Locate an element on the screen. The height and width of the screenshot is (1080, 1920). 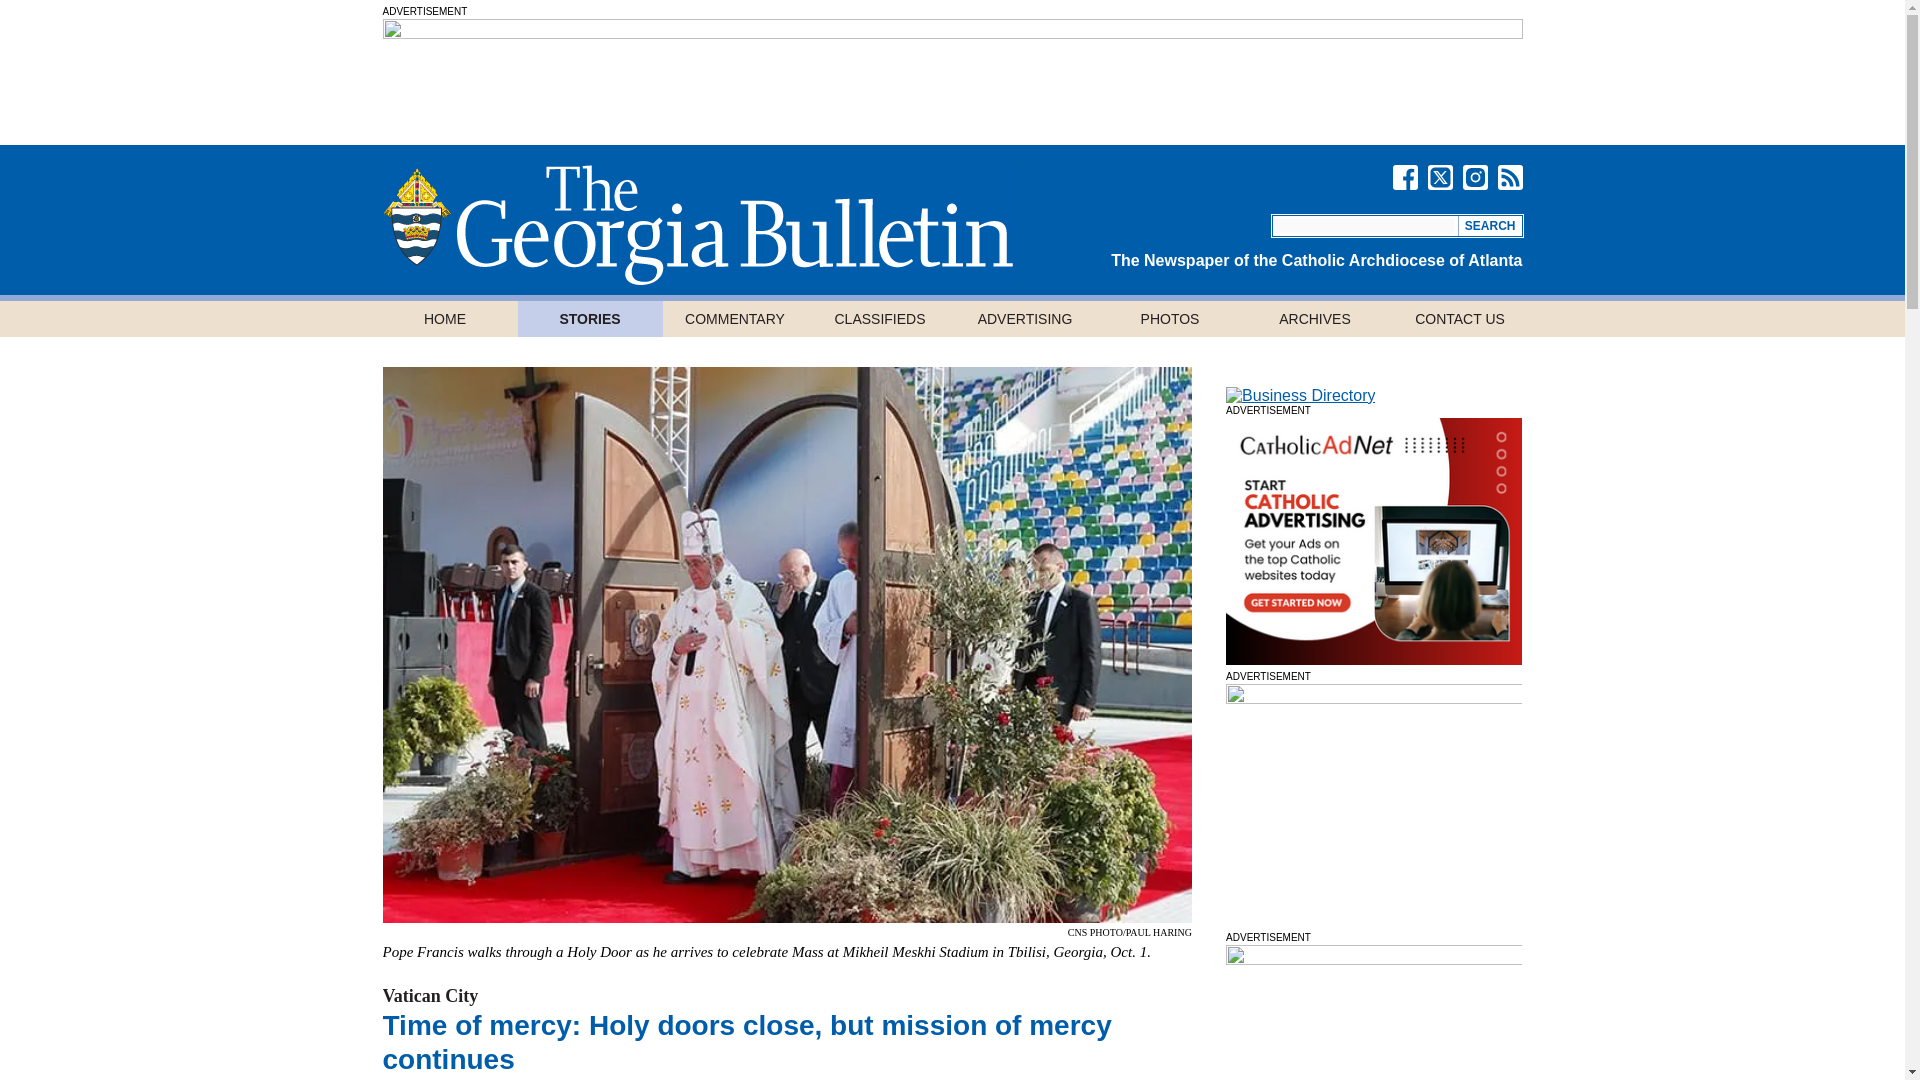
Search is located at coordinates (1490, 226).